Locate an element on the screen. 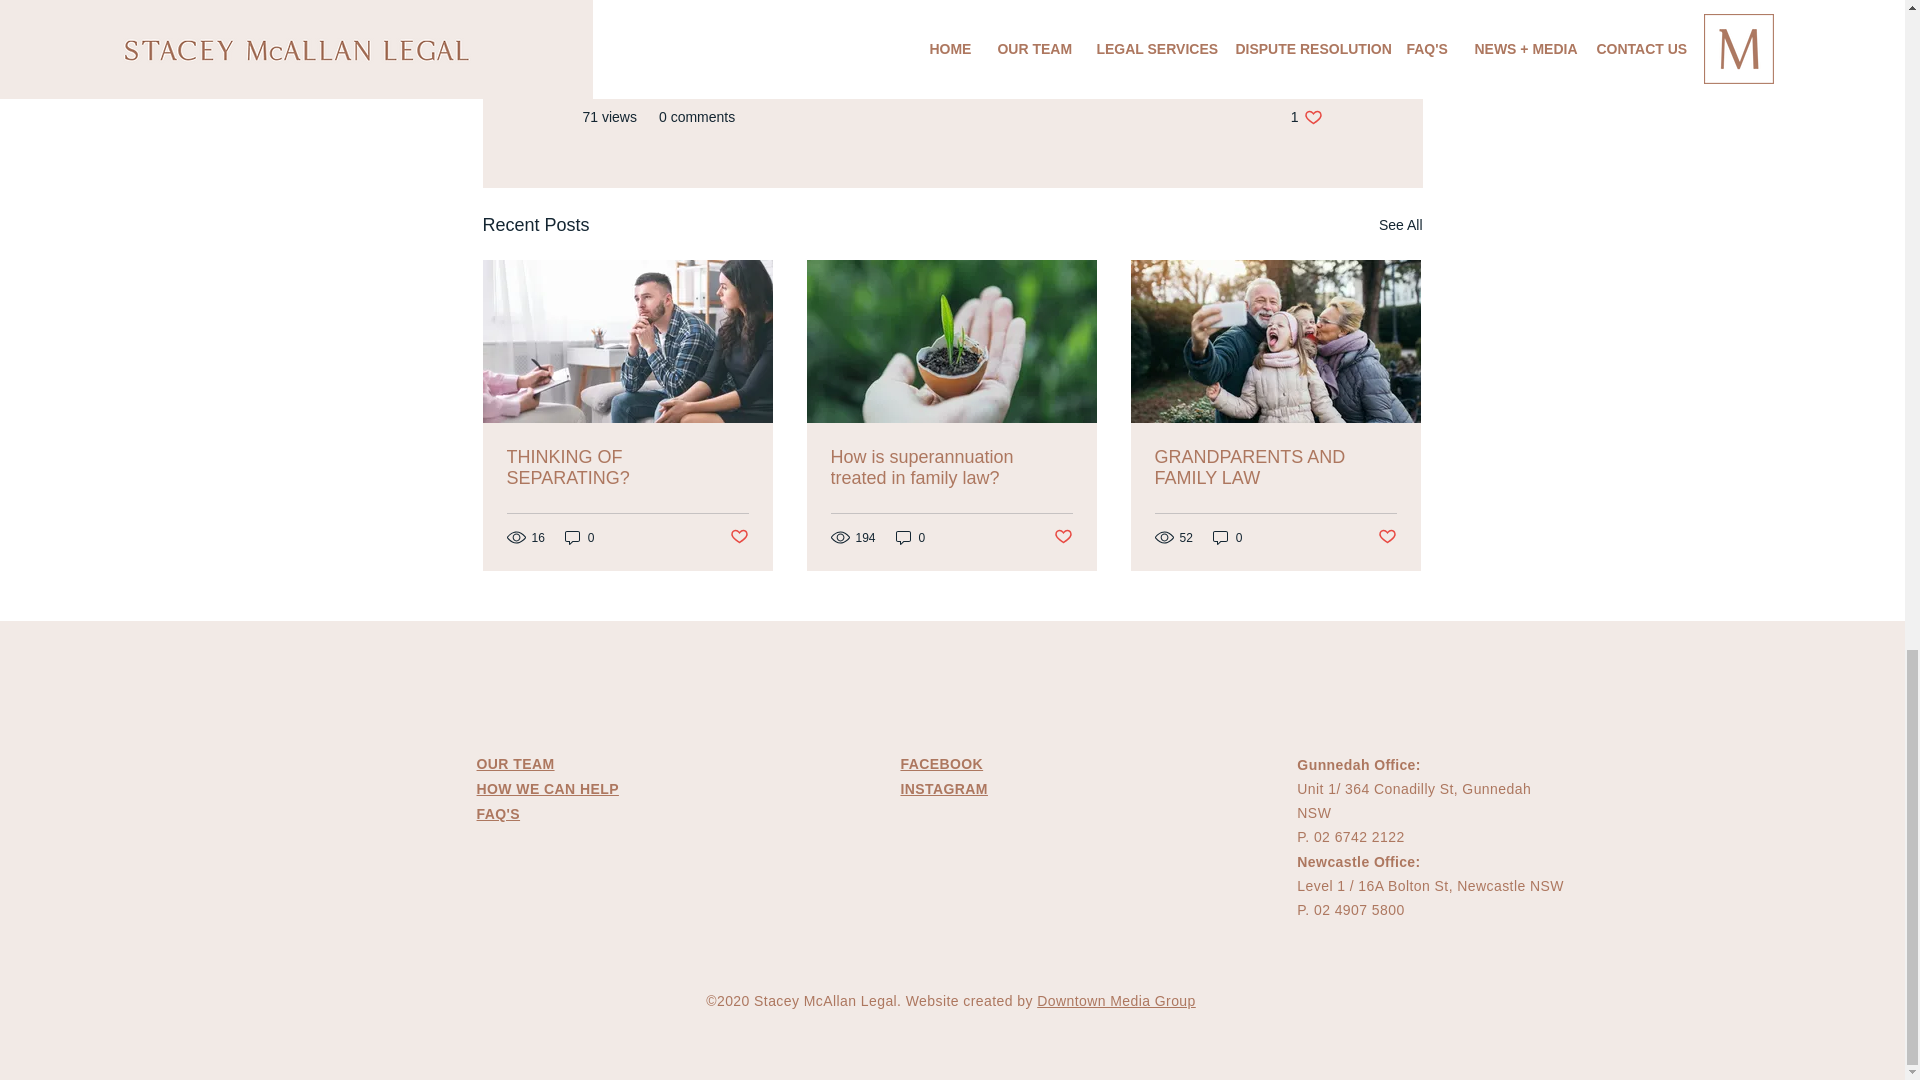 This screenshot has height=1080, width=1920. FAQ'S is located at coordinates (498, 814).